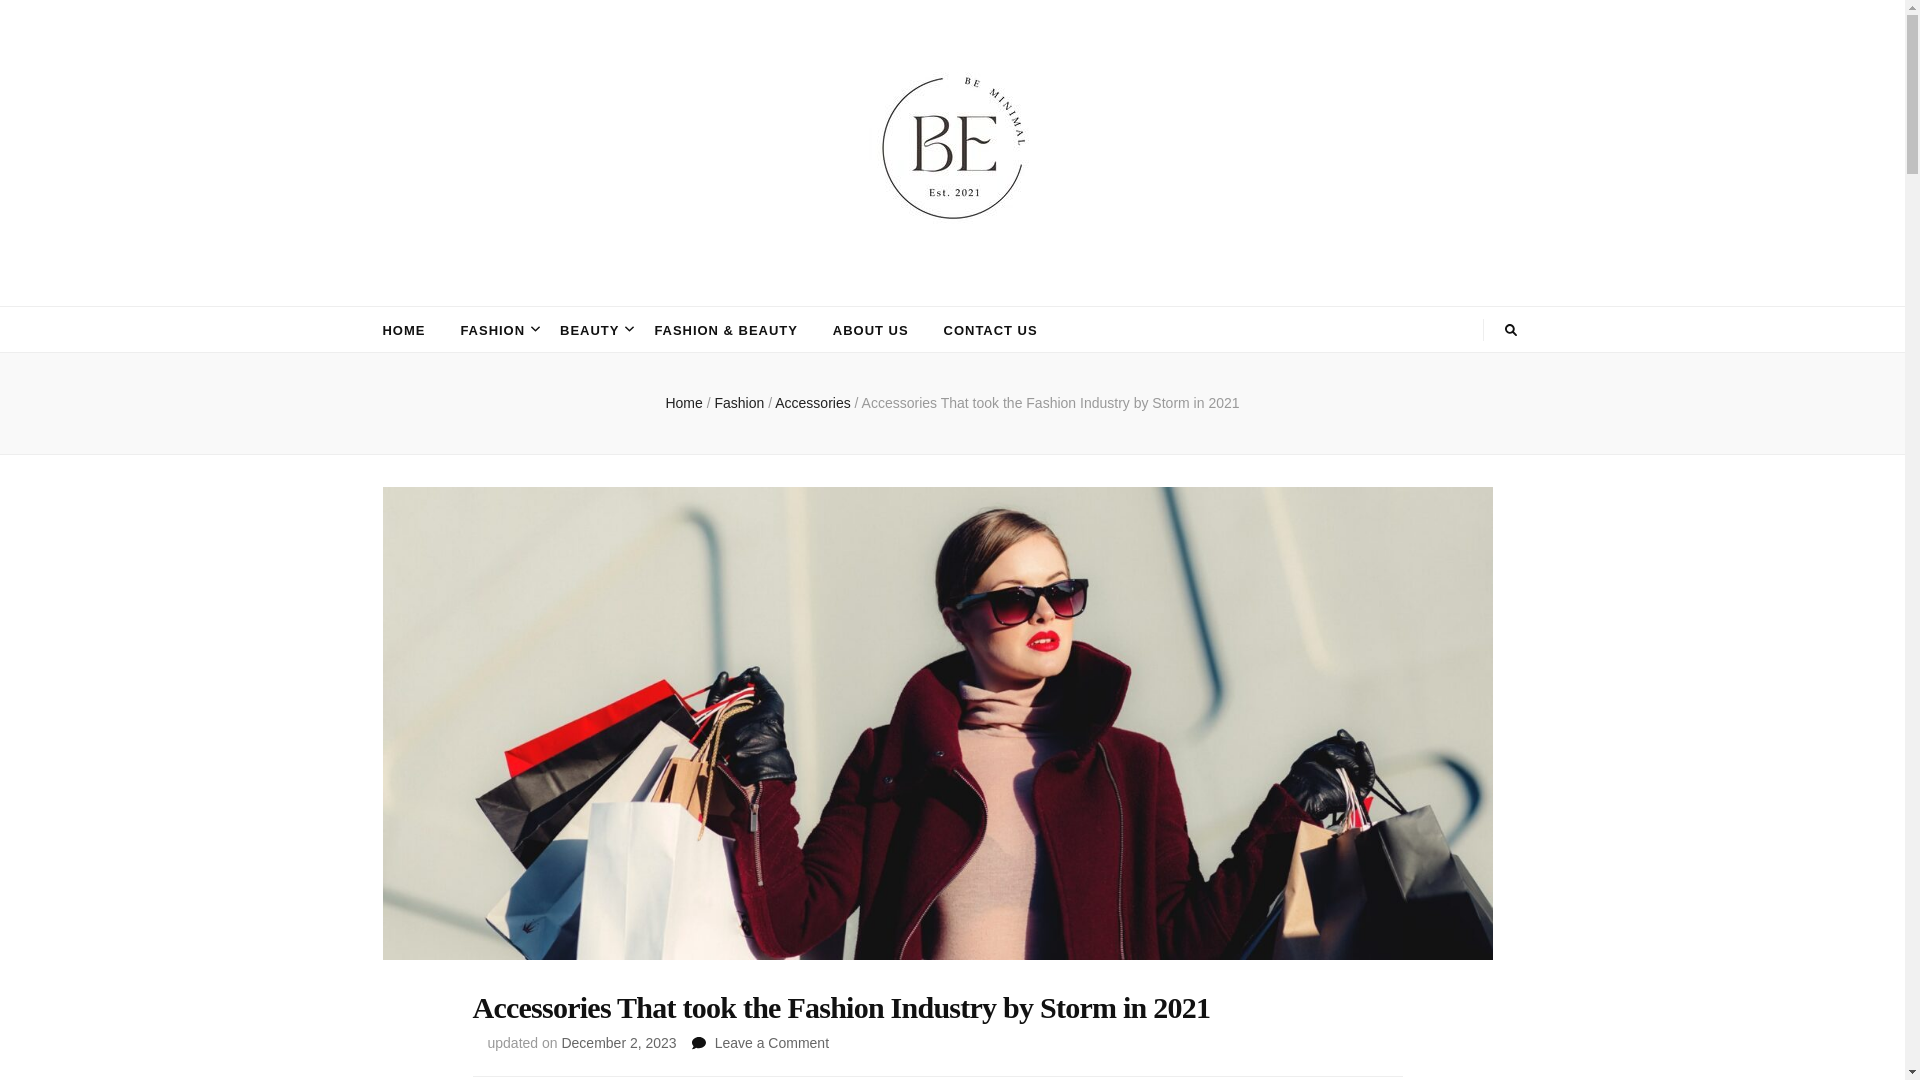  Describe the element at coordinates (683, 403) in the screenshot. I see `Home` at that location.